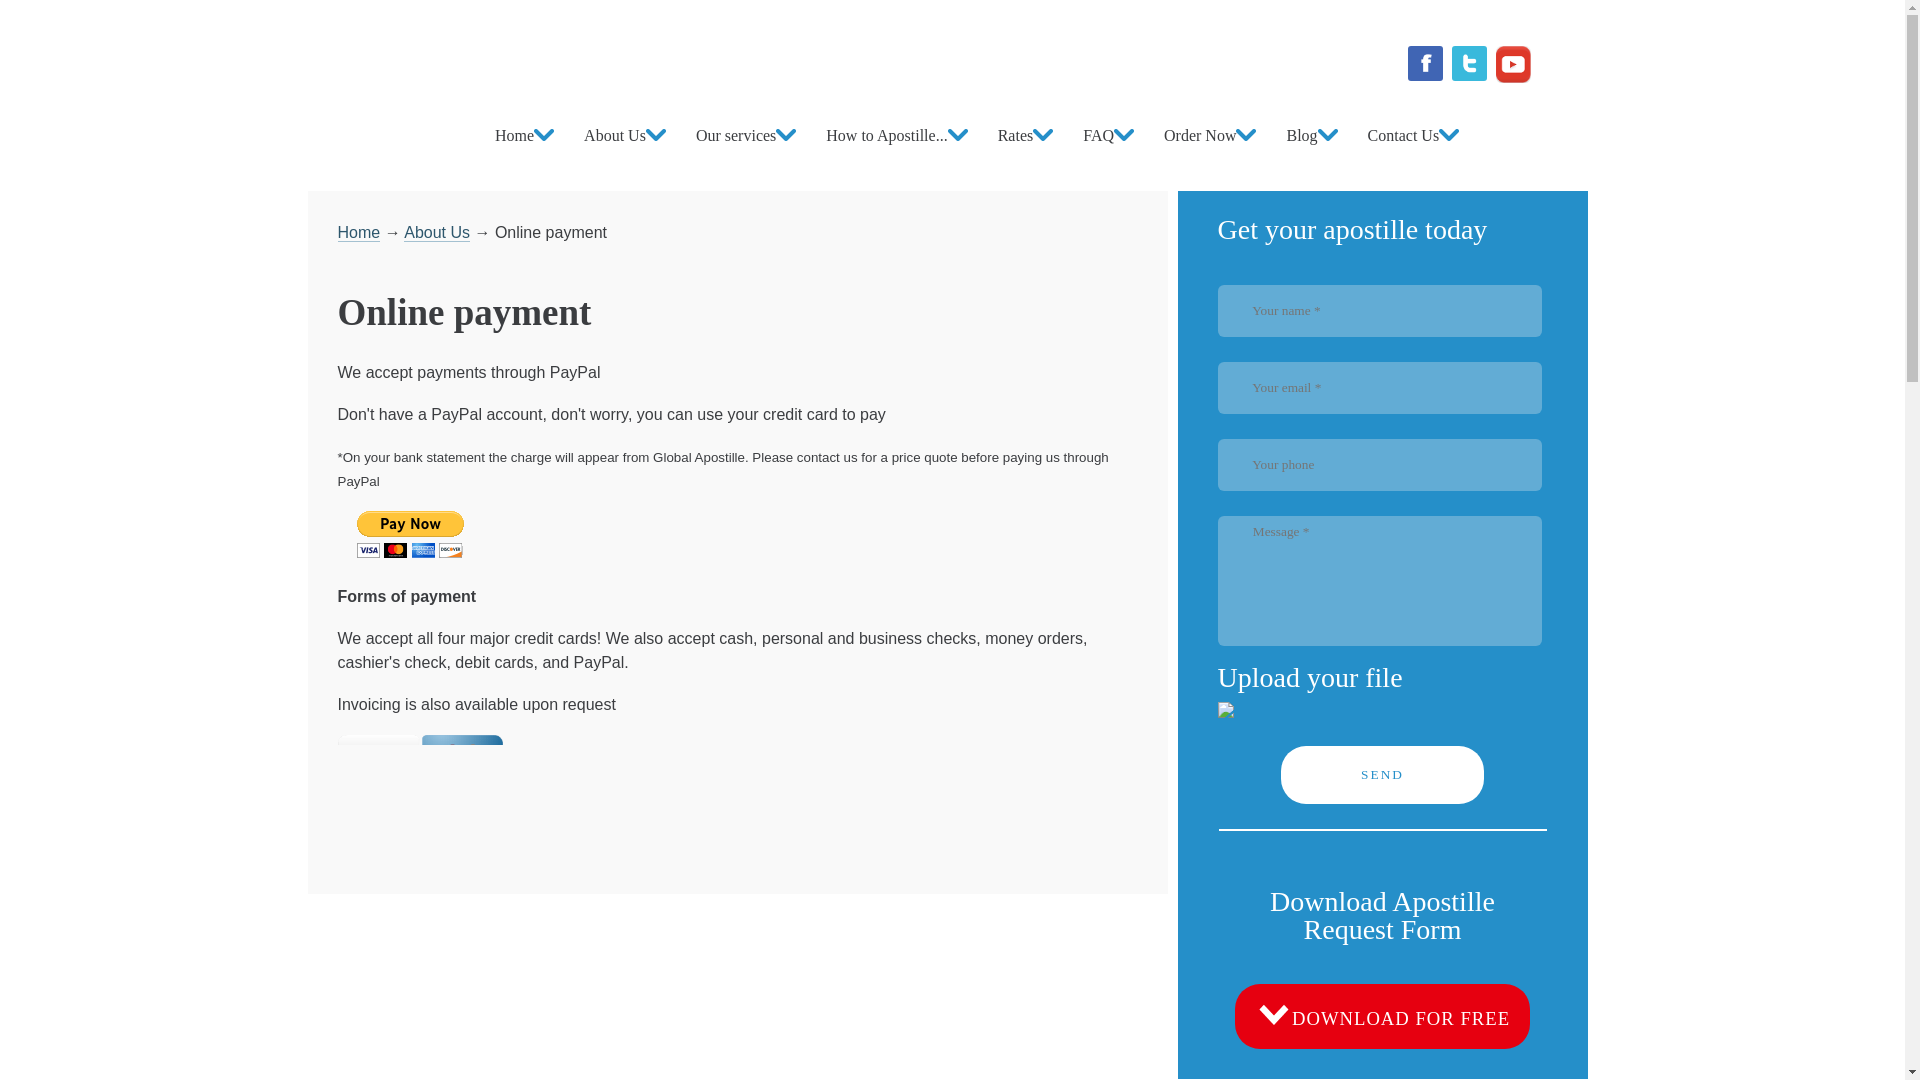  What do you see at coordinates (617, 43) in the screenshot?
I see `Order Now` at bounding box center [617, 43].